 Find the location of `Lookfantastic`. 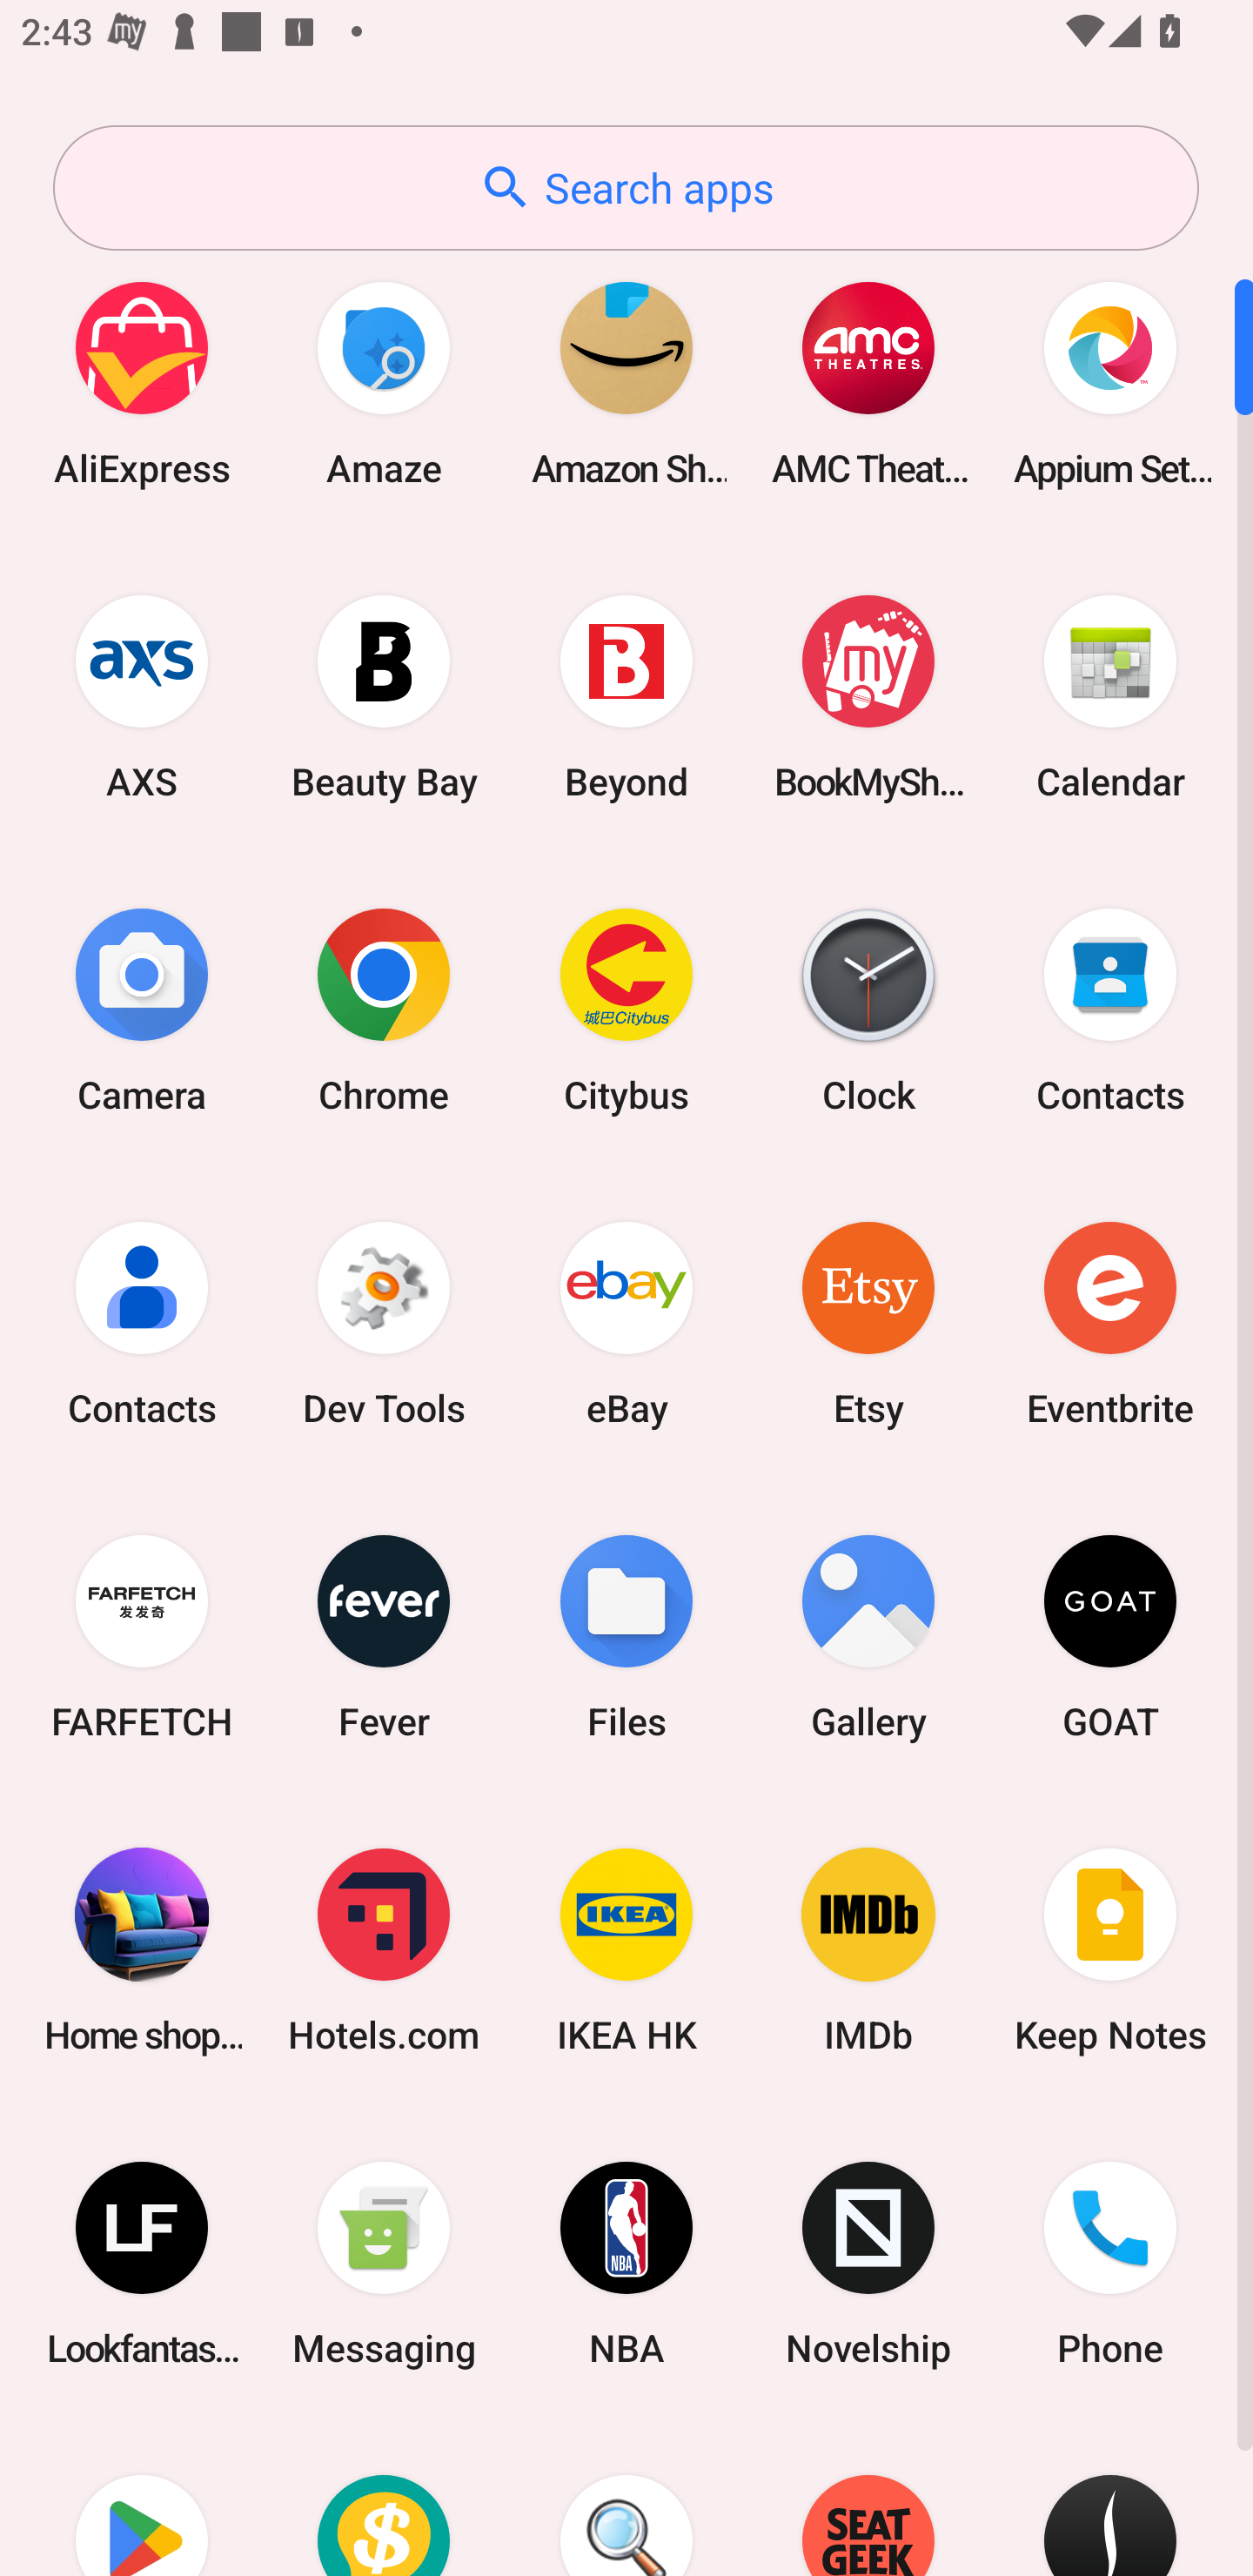

Lookfantastic is located at coordinates (142, 2264).